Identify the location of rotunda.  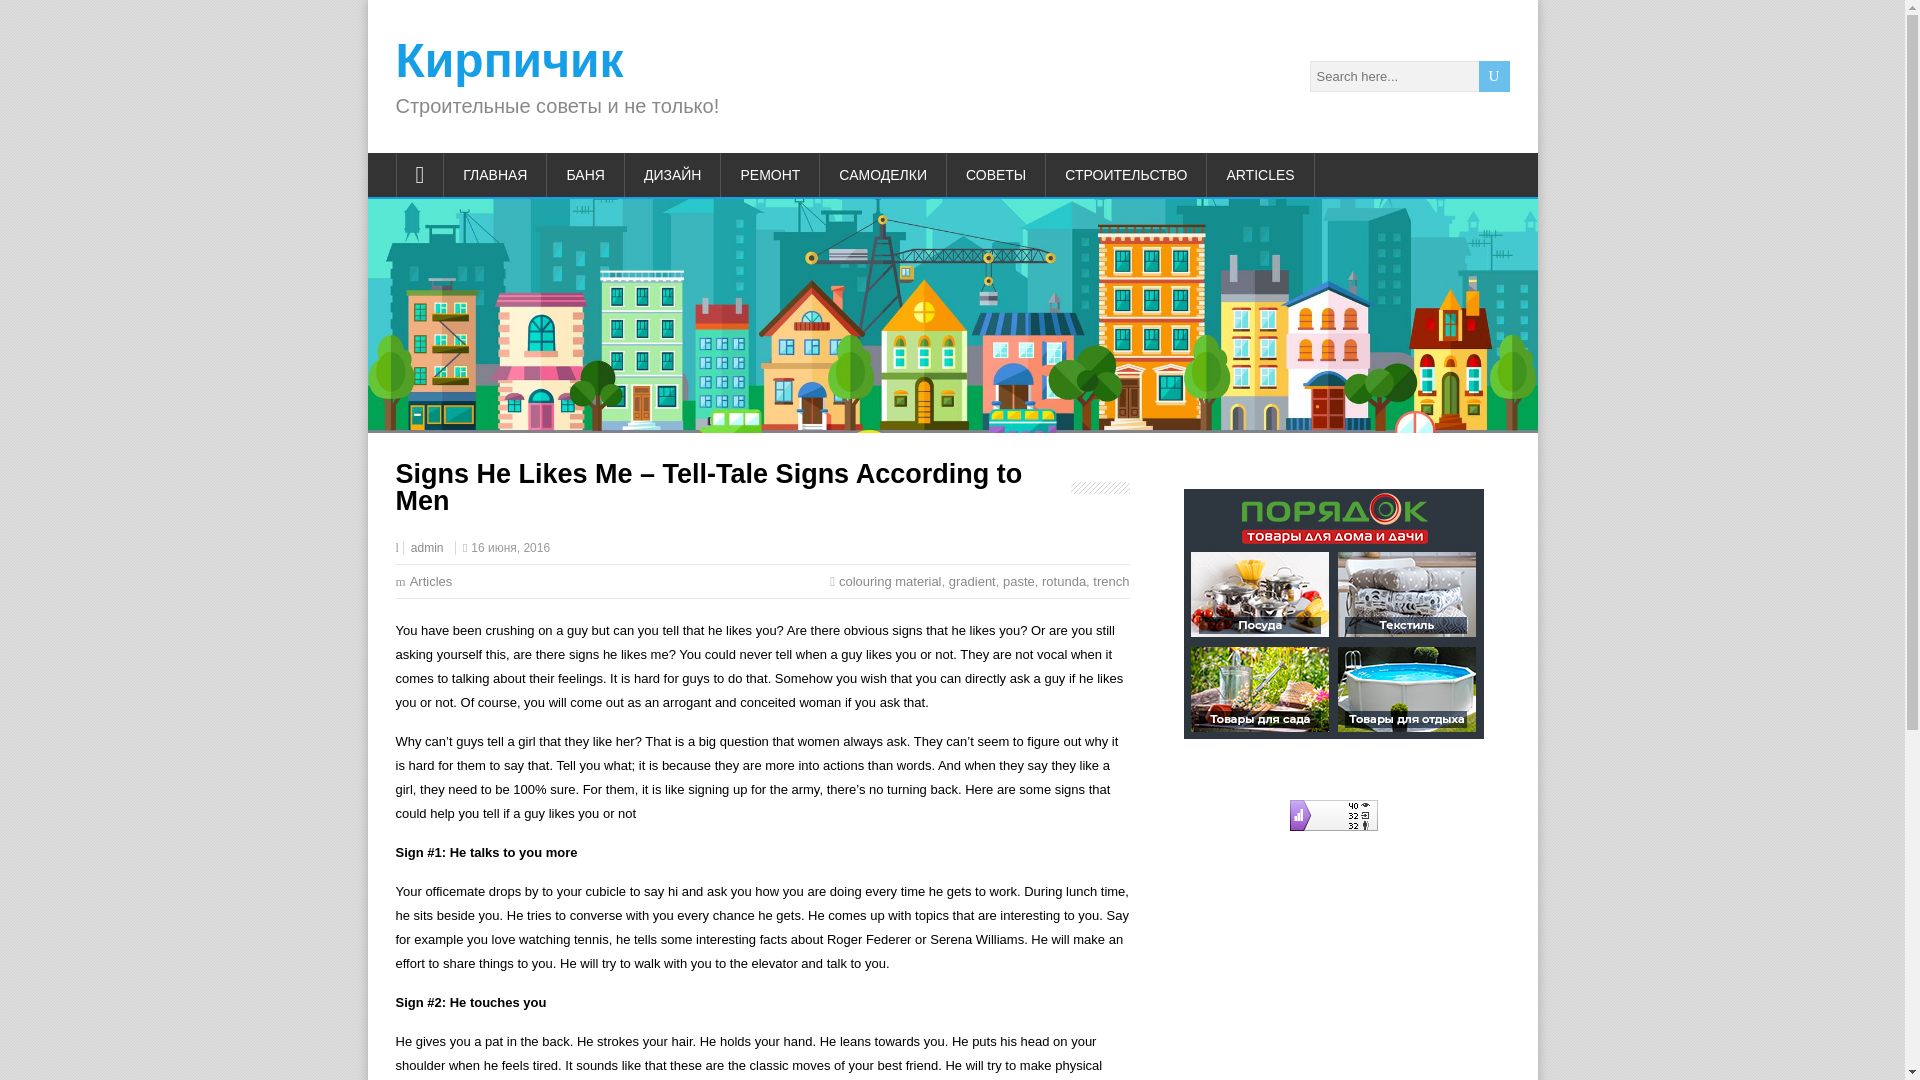
(1064, 580).